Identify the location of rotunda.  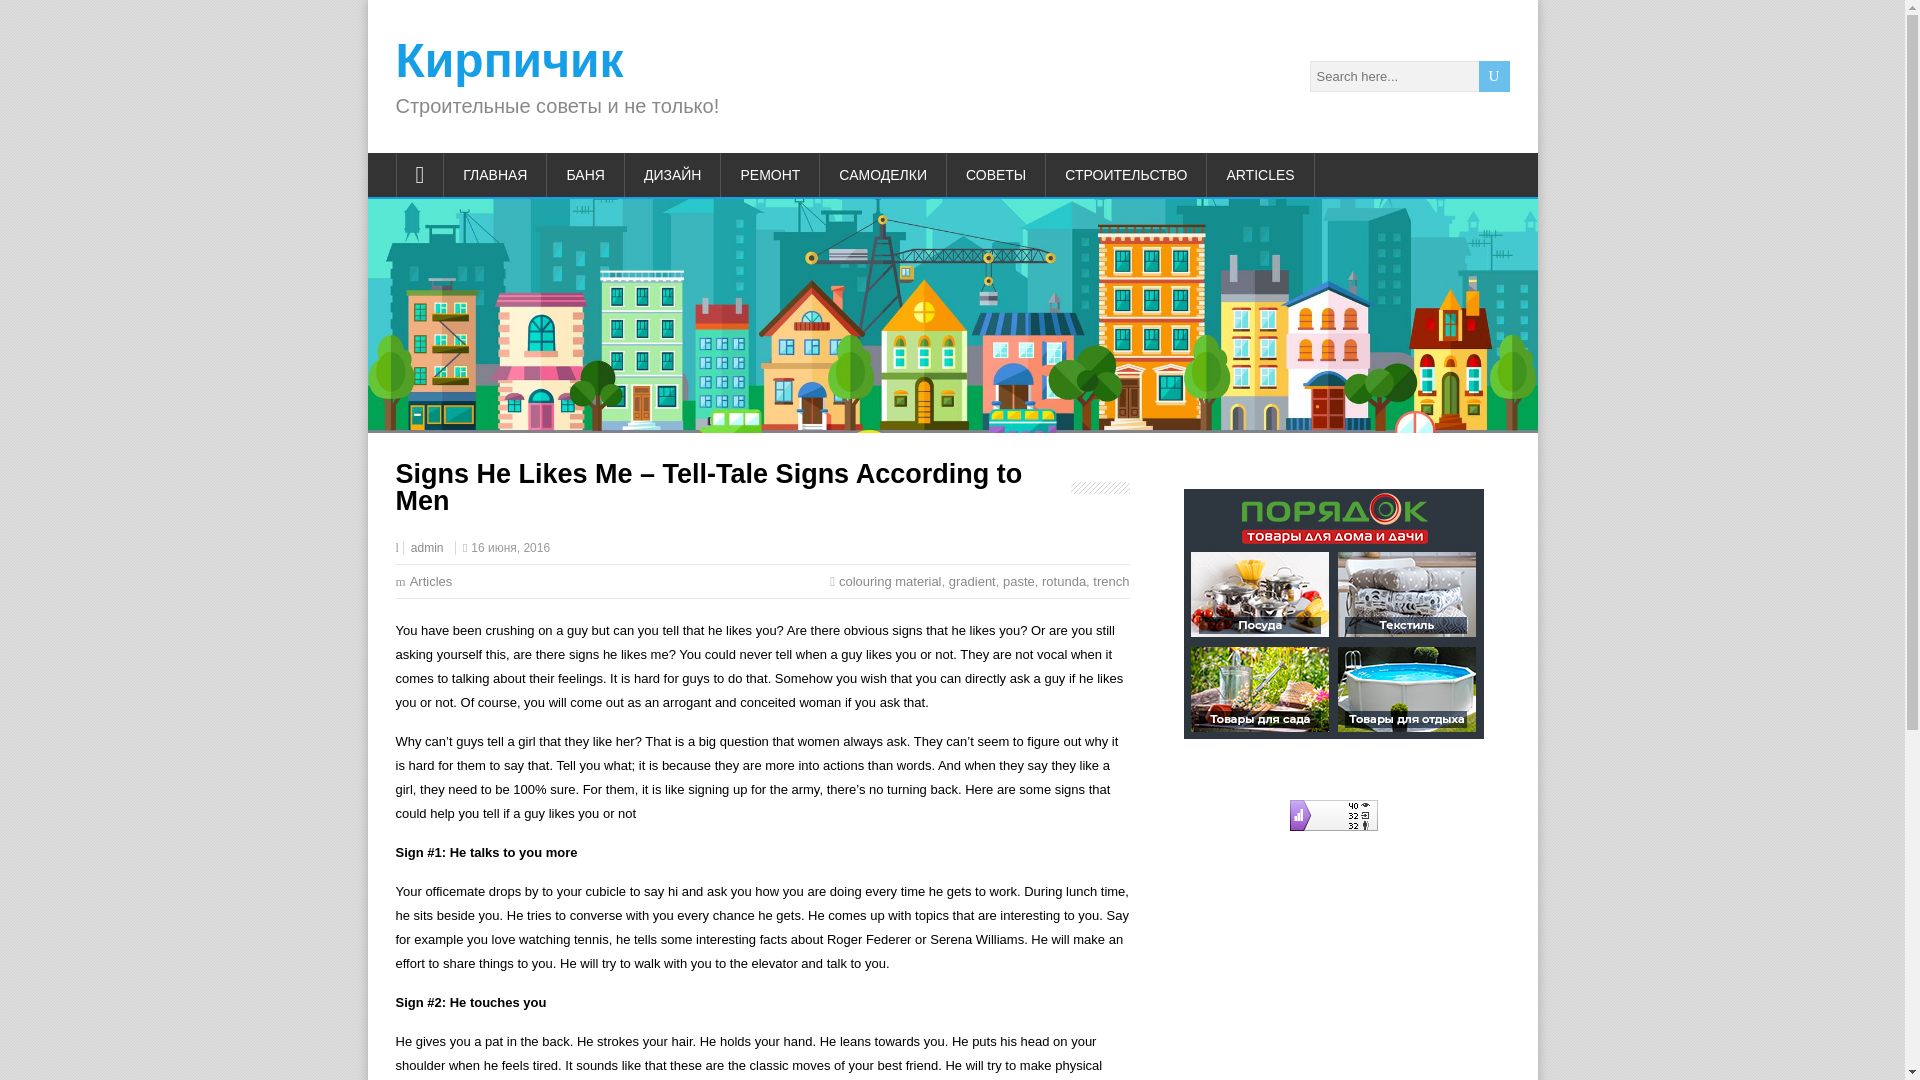
(1064, 580).